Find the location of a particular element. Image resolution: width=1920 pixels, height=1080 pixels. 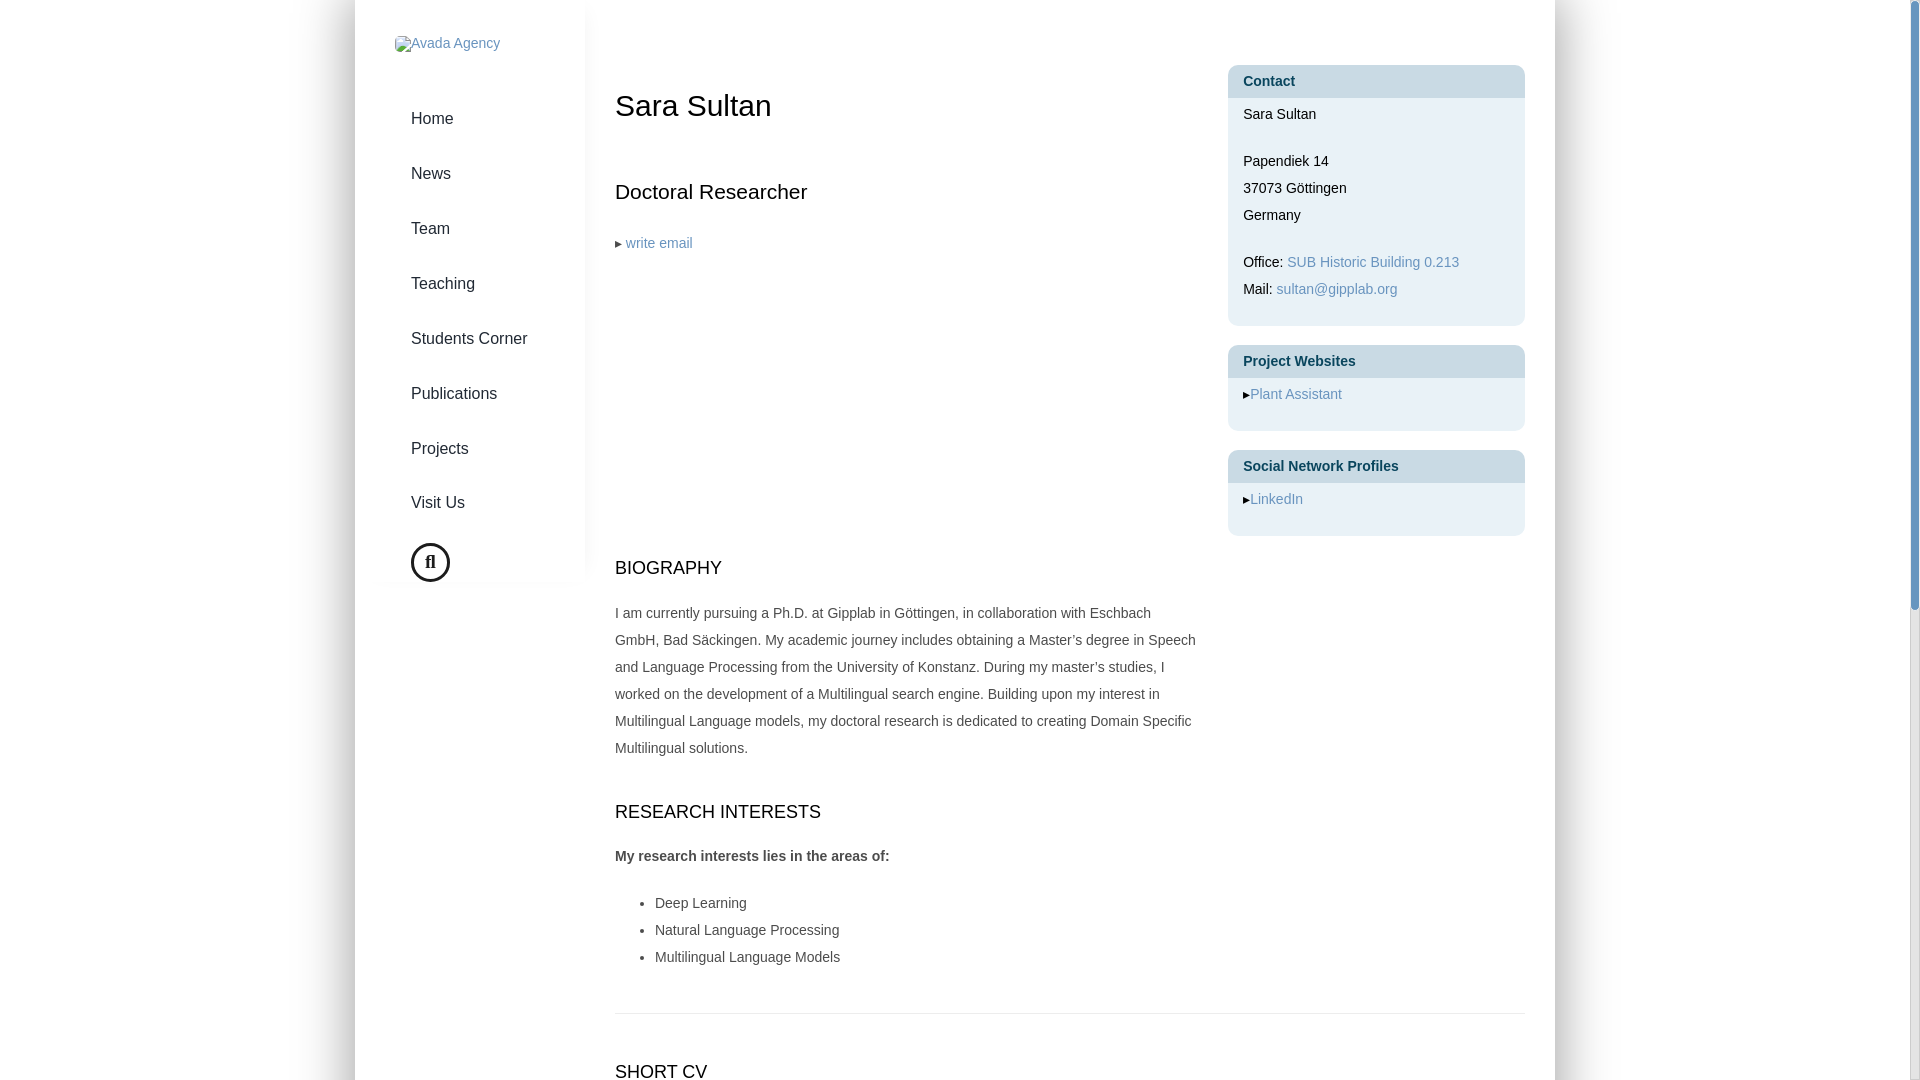

Visit Us is located at coordinates (469, 504).